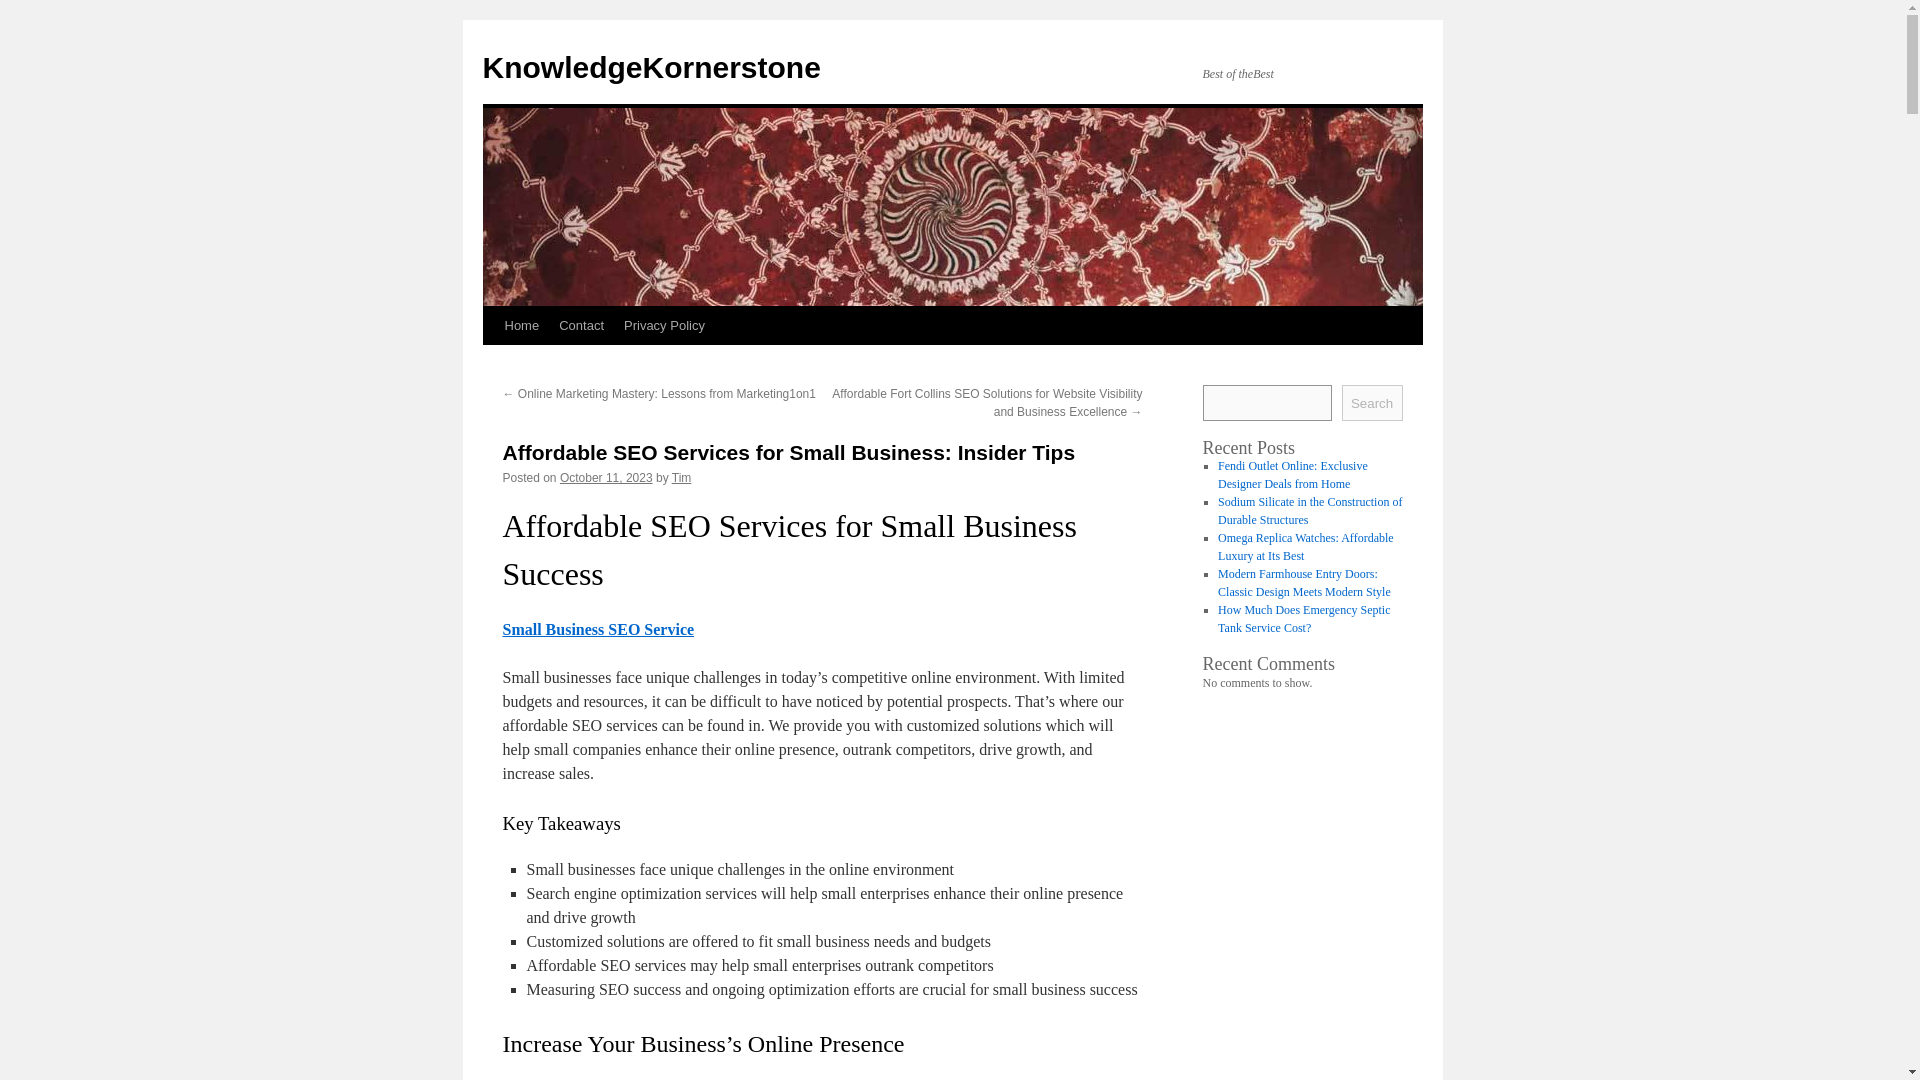 The width and height of the screenshot is (1920, 1080). I want to click on Omega Replica Watches: Affordable Luxury at Its Best, so click(1305, 546).